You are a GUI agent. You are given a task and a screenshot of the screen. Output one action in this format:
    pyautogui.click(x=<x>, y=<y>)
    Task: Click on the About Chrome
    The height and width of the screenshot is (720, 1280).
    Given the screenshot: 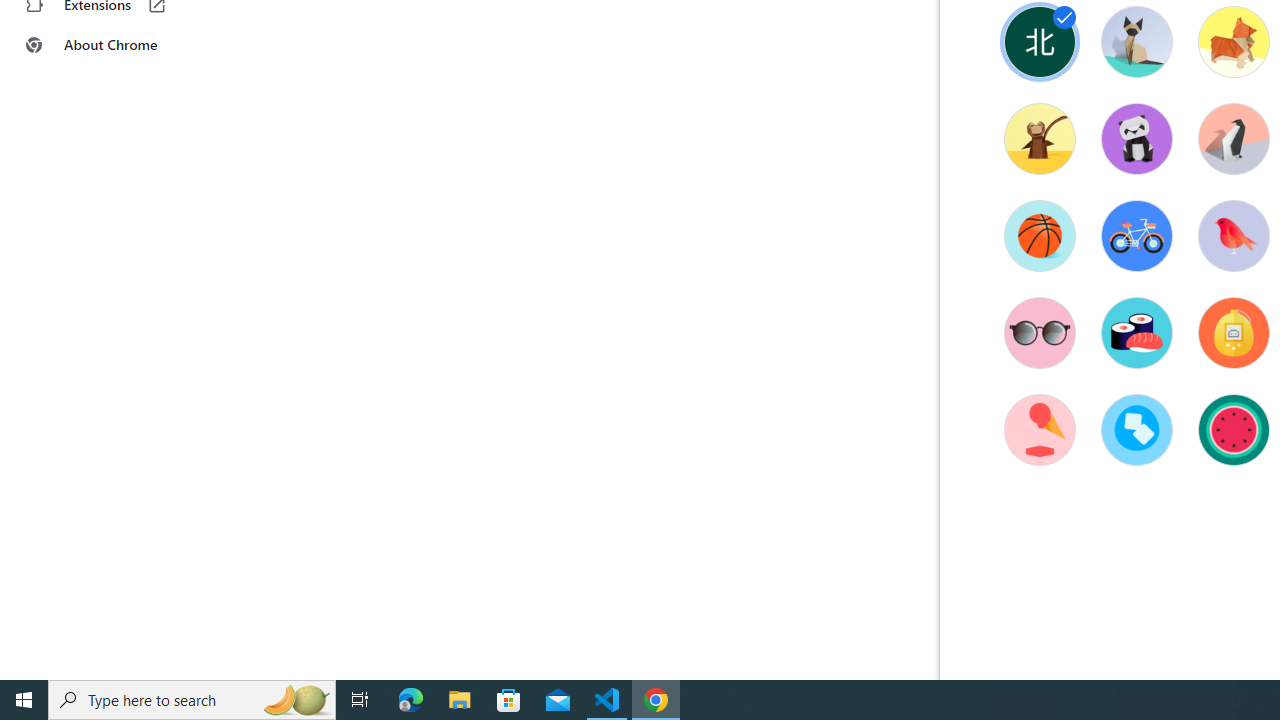 What is the action you would take?
    pyautogui.click(x=124, y=44)
    